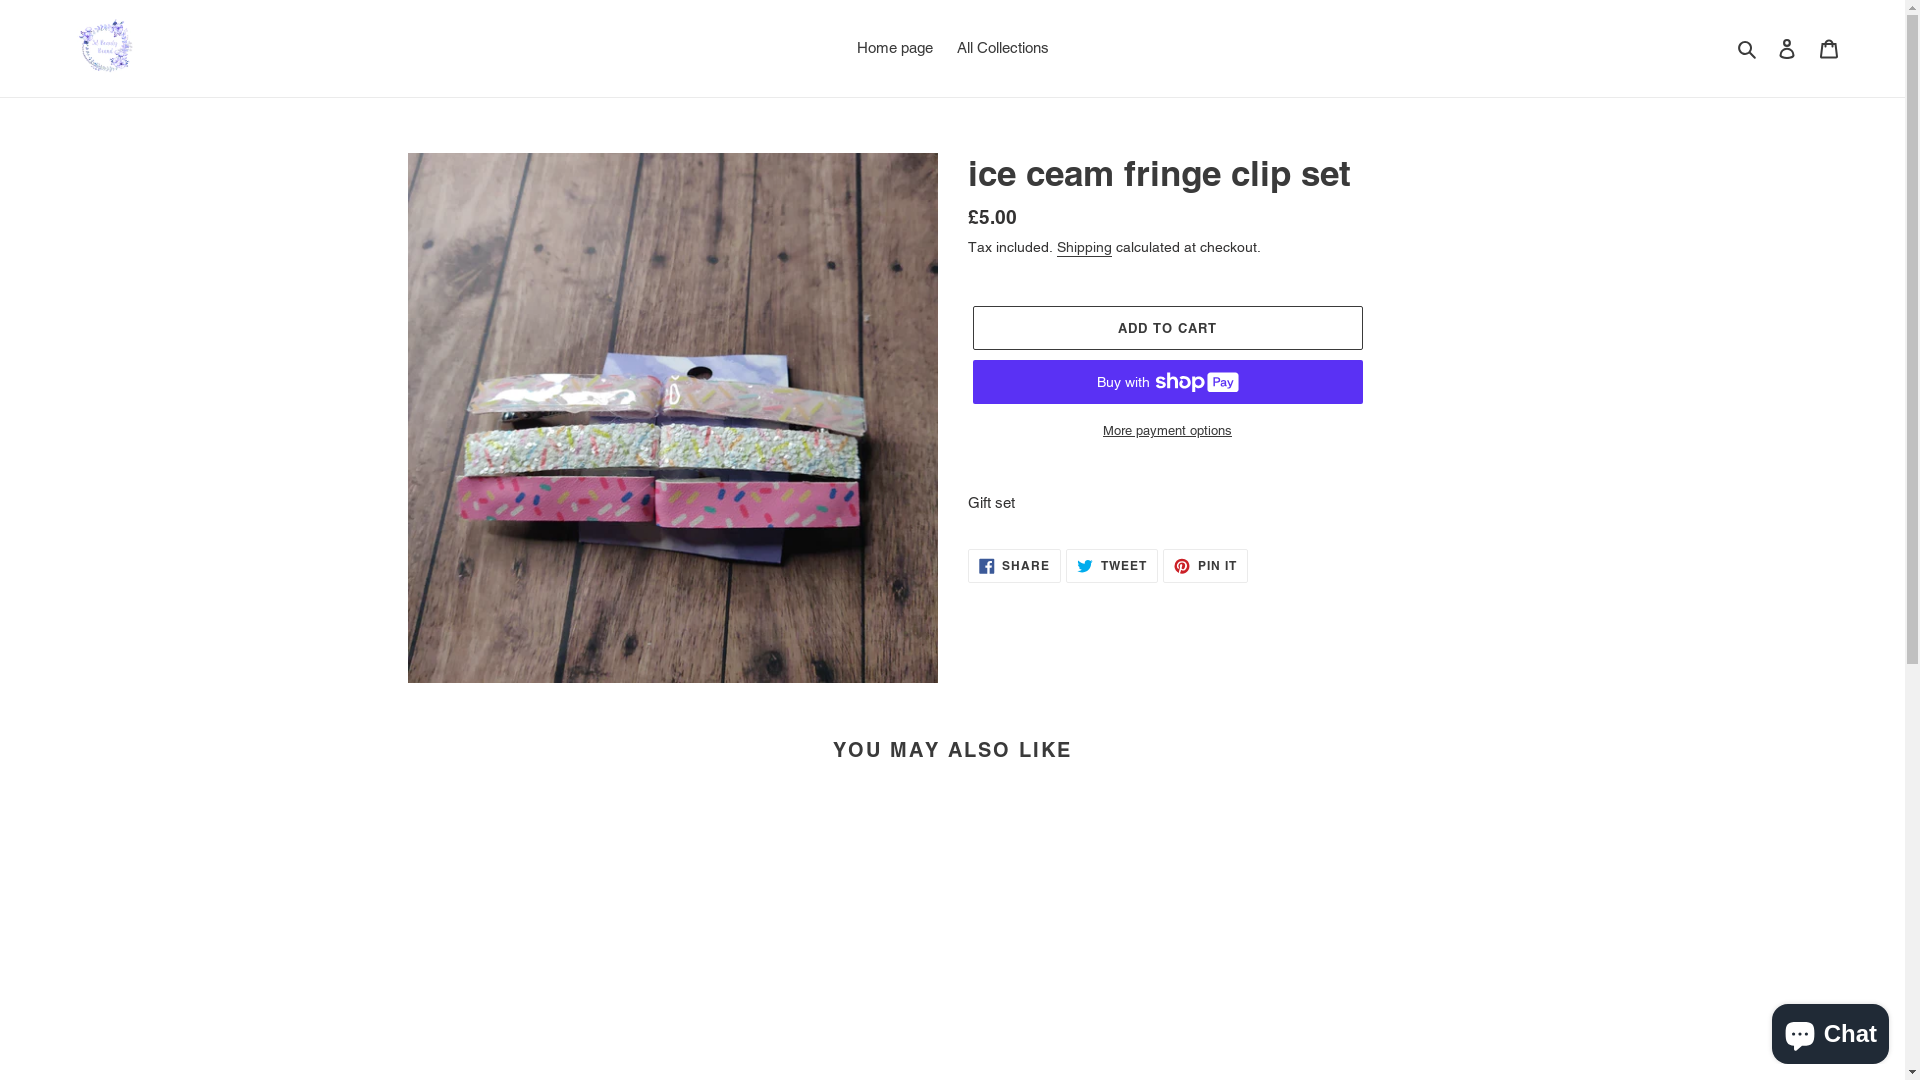 The width and height of the screenshot is (1920, 1080). Describe the element at coordinates (1002, 48) in the screenshot. I see `All Collections` at that location.